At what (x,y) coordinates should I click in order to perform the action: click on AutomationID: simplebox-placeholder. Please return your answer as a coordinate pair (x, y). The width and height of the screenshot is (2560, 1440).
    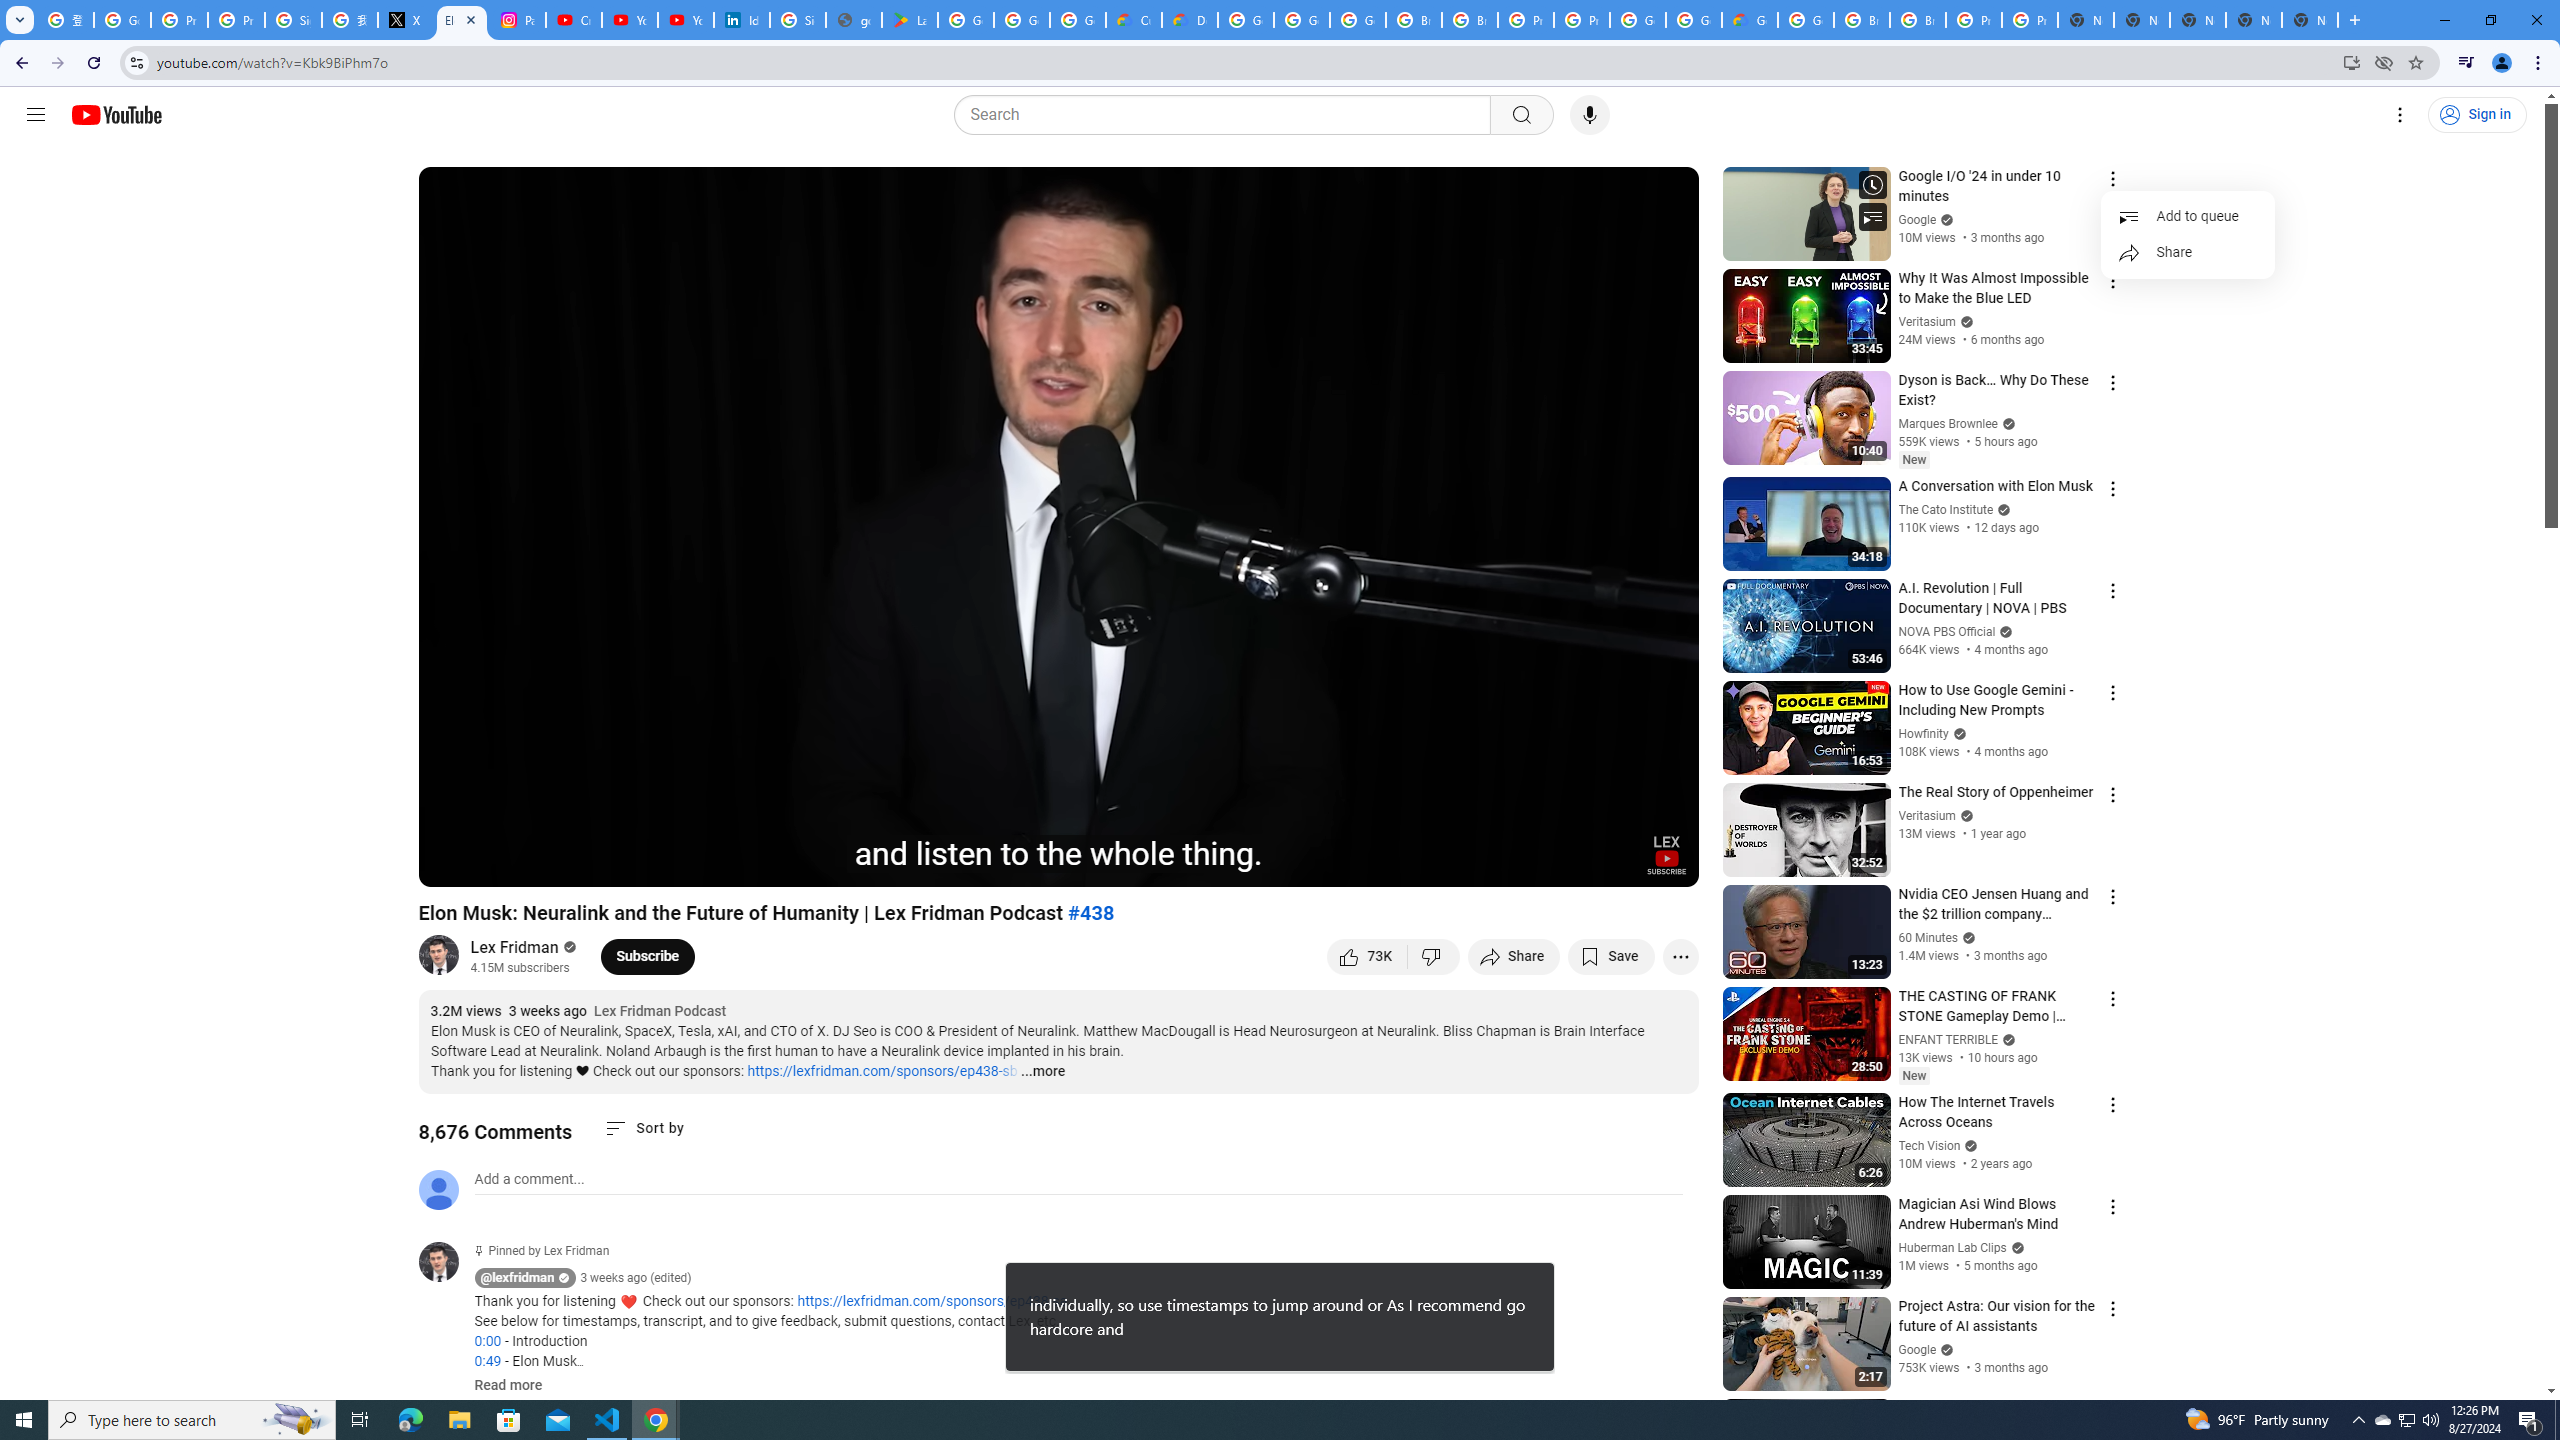
    Looking at the image, I should click on (530, 1179).